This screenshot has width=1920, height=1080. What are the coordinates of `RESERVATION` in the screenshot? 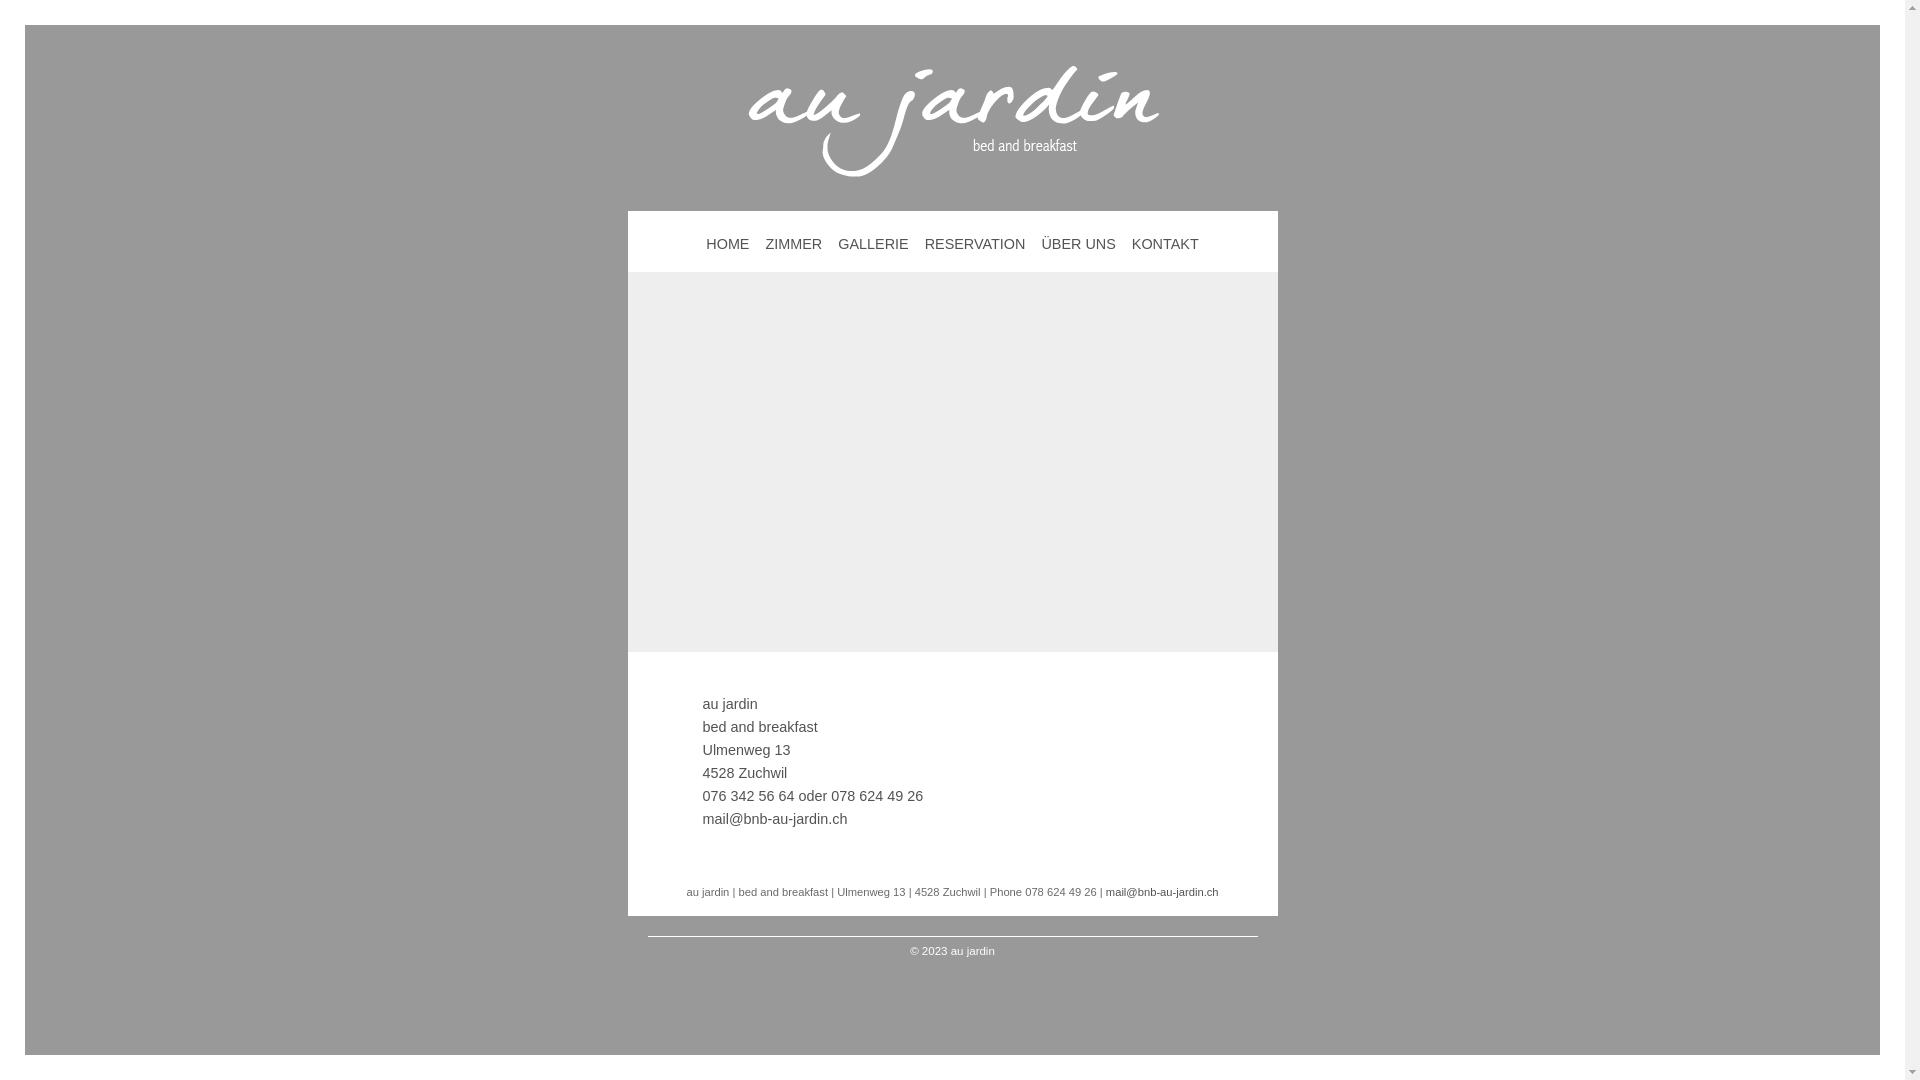 It's located at (976, 244).